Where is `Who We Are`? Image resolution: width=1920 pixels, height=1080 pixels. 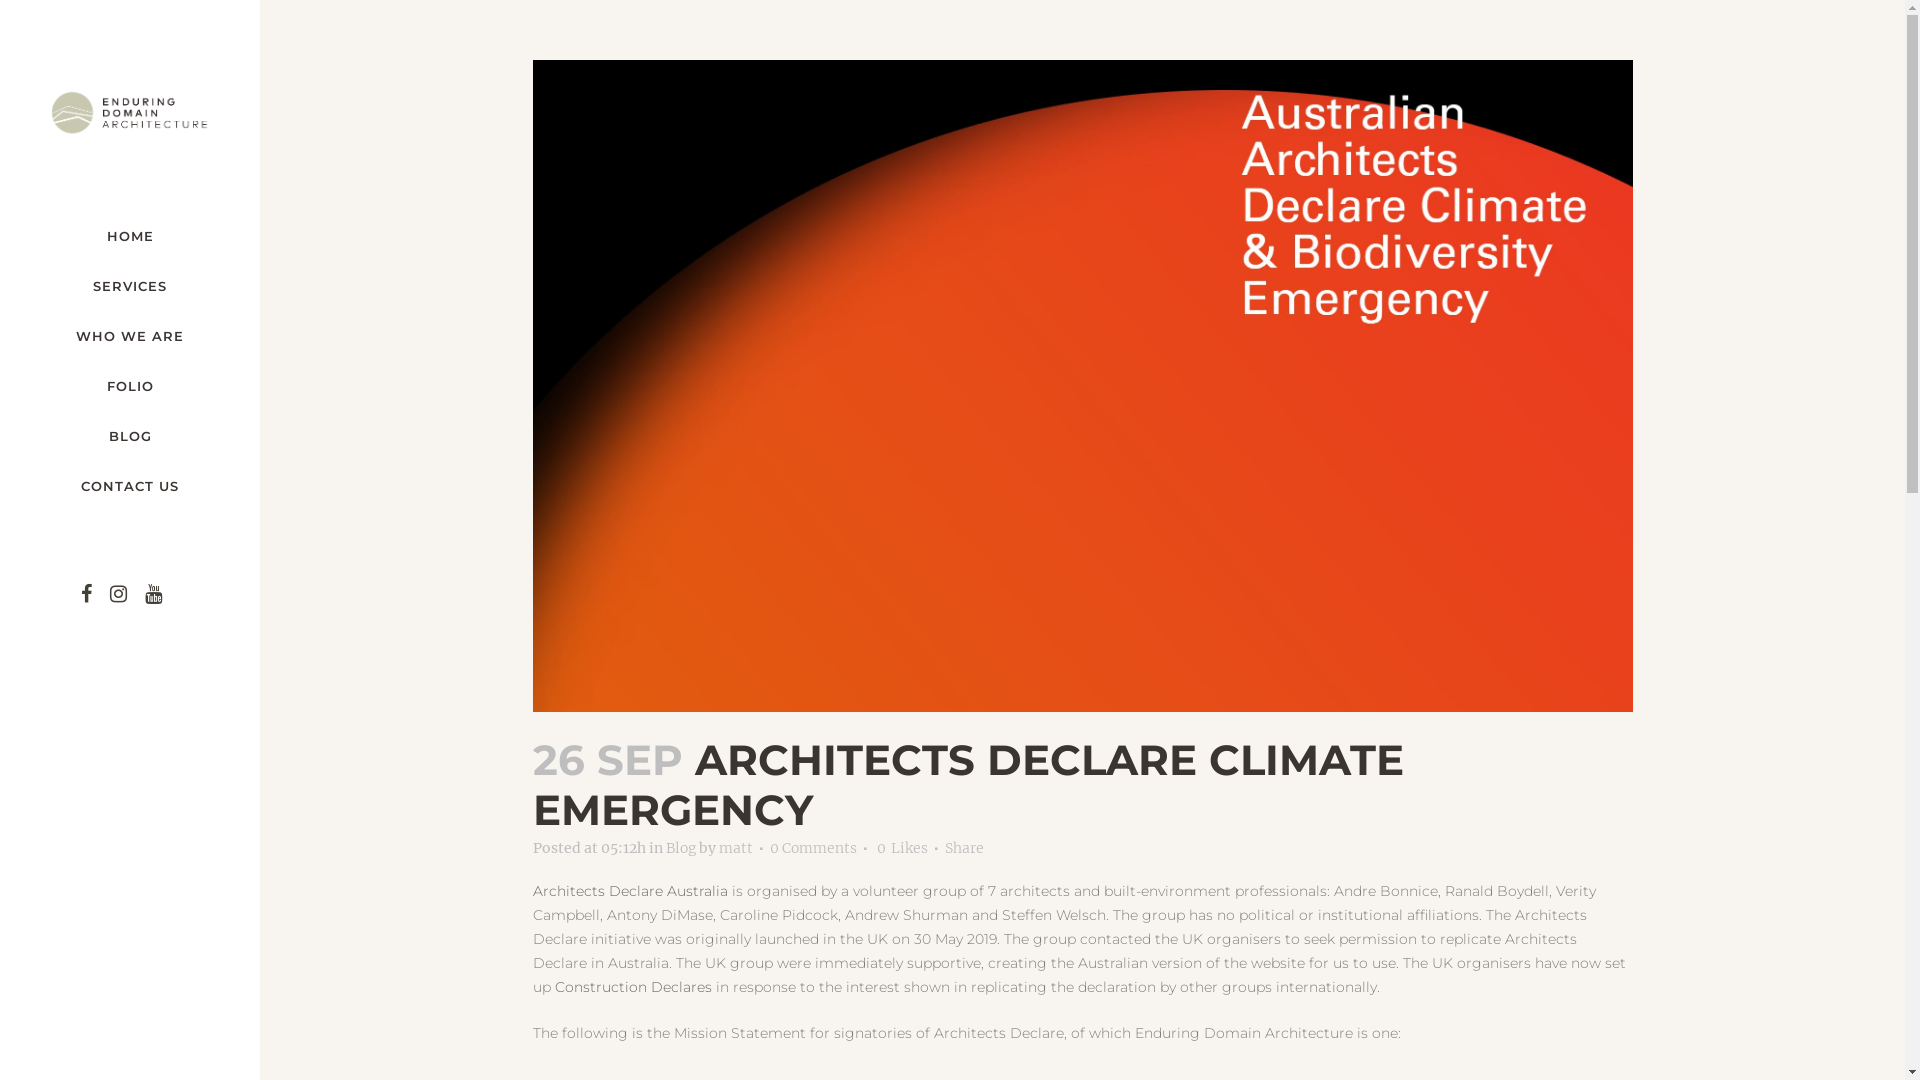 Who We Are is located at coordinates (1092, 820).